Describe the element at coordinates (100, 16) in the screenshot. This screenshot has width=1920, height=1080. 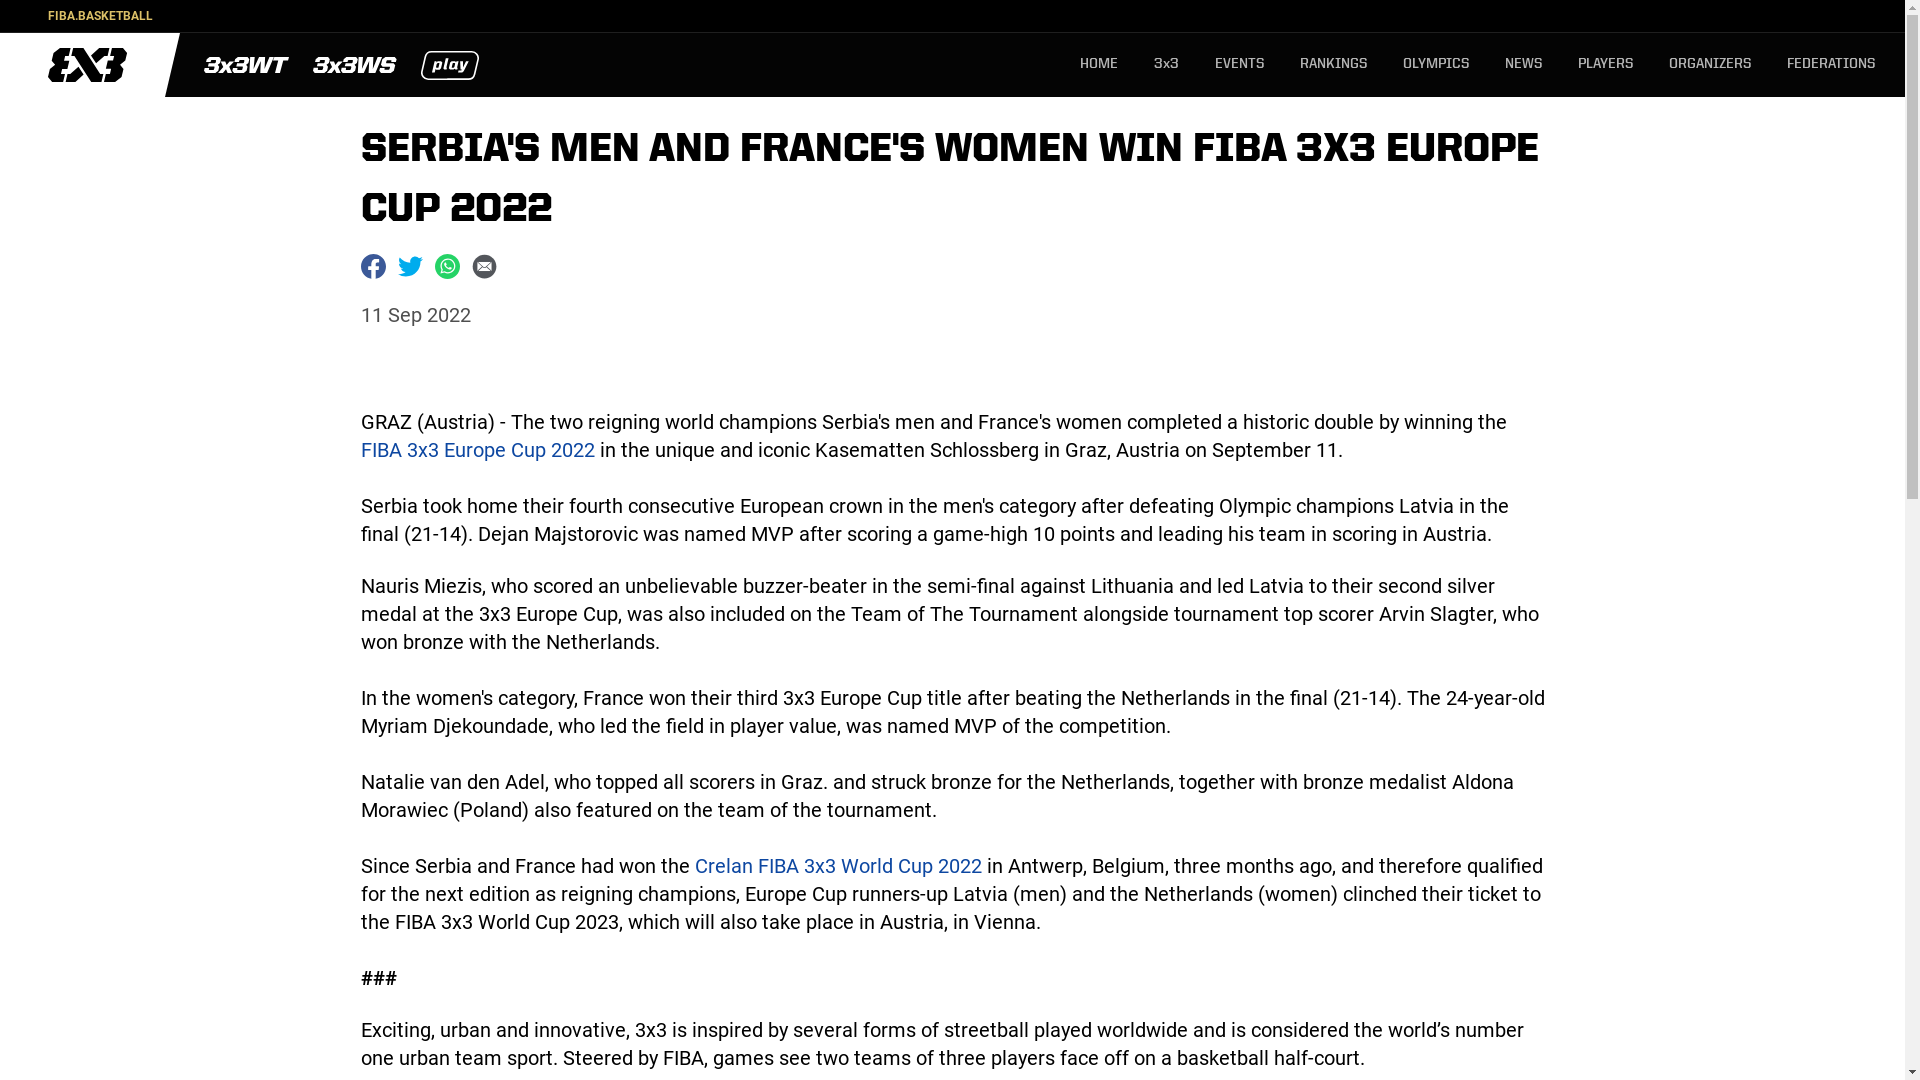
I see `FIBA.BASKETBALL` at that location.